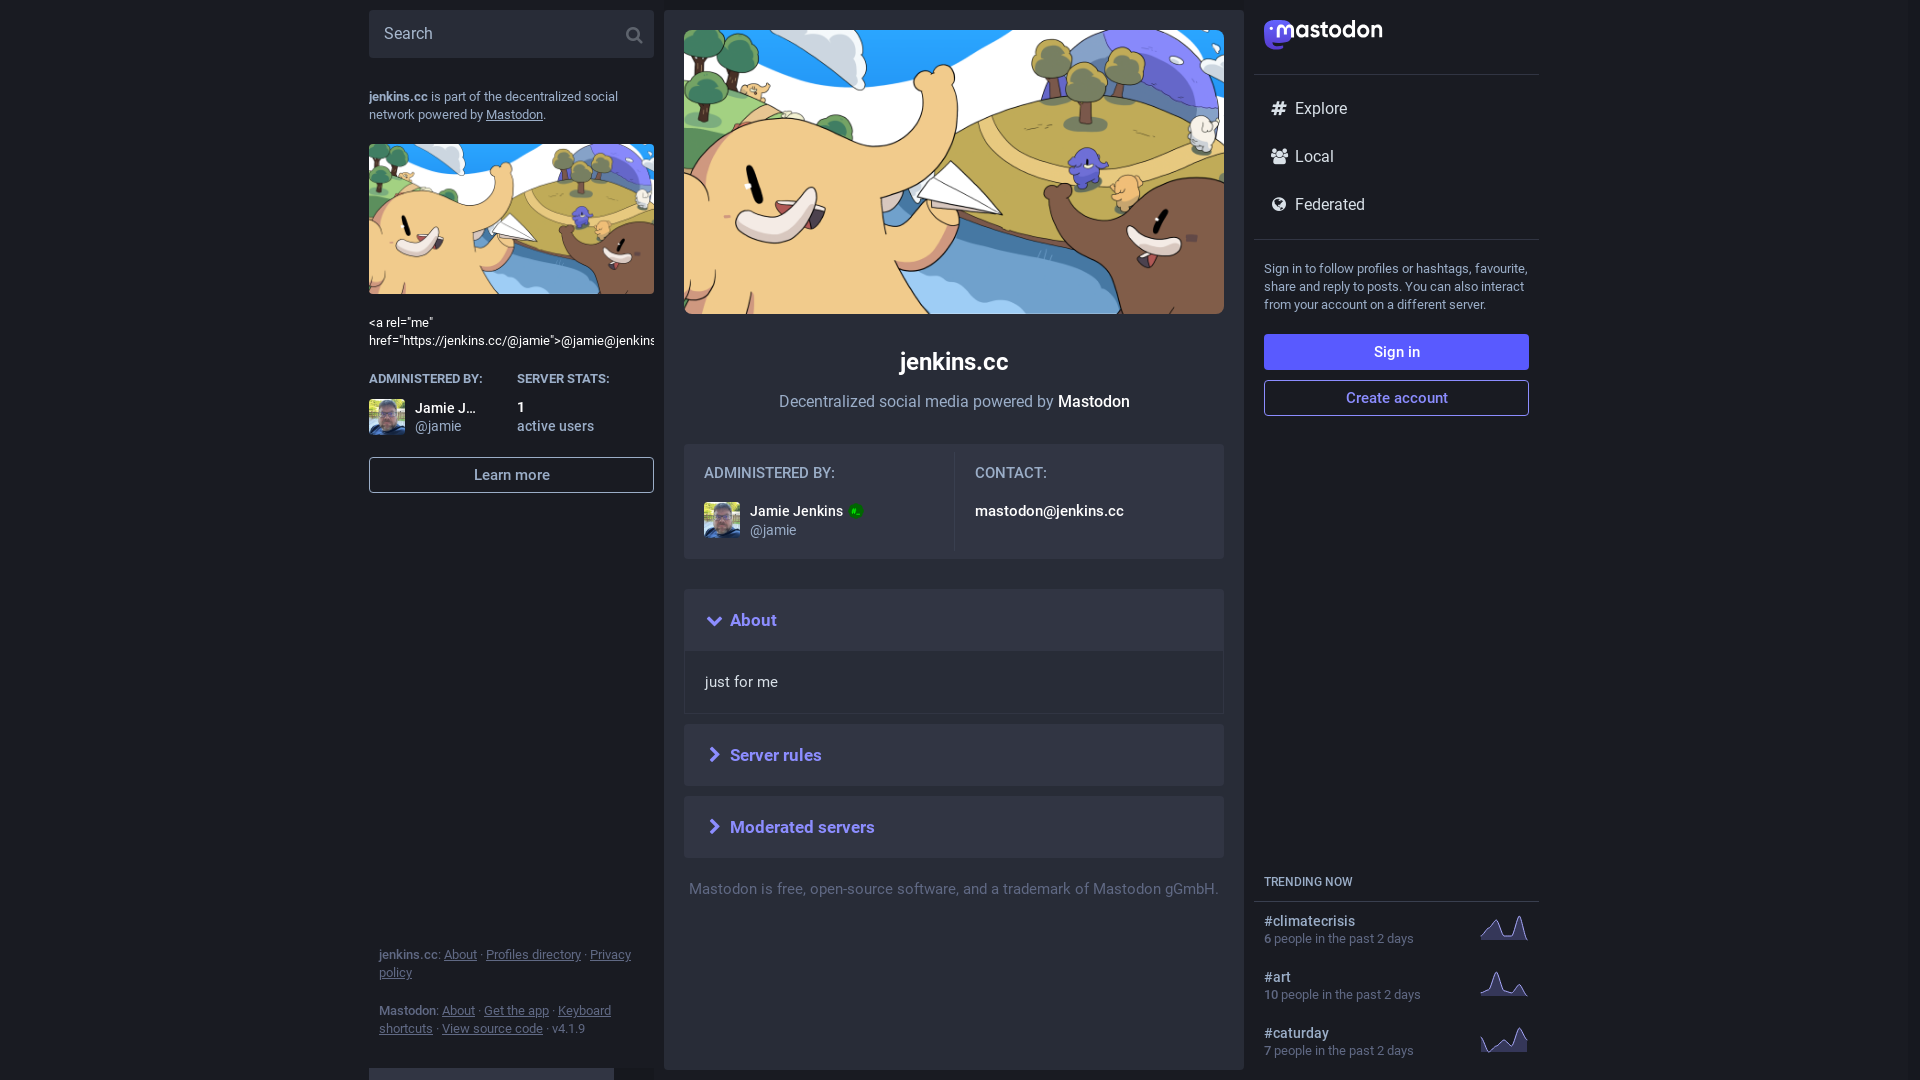 This screenshot has width=1920, height=1080. Describe the element at coordinates (512, 475) in the screenshot. I see `Learn more` at that location.